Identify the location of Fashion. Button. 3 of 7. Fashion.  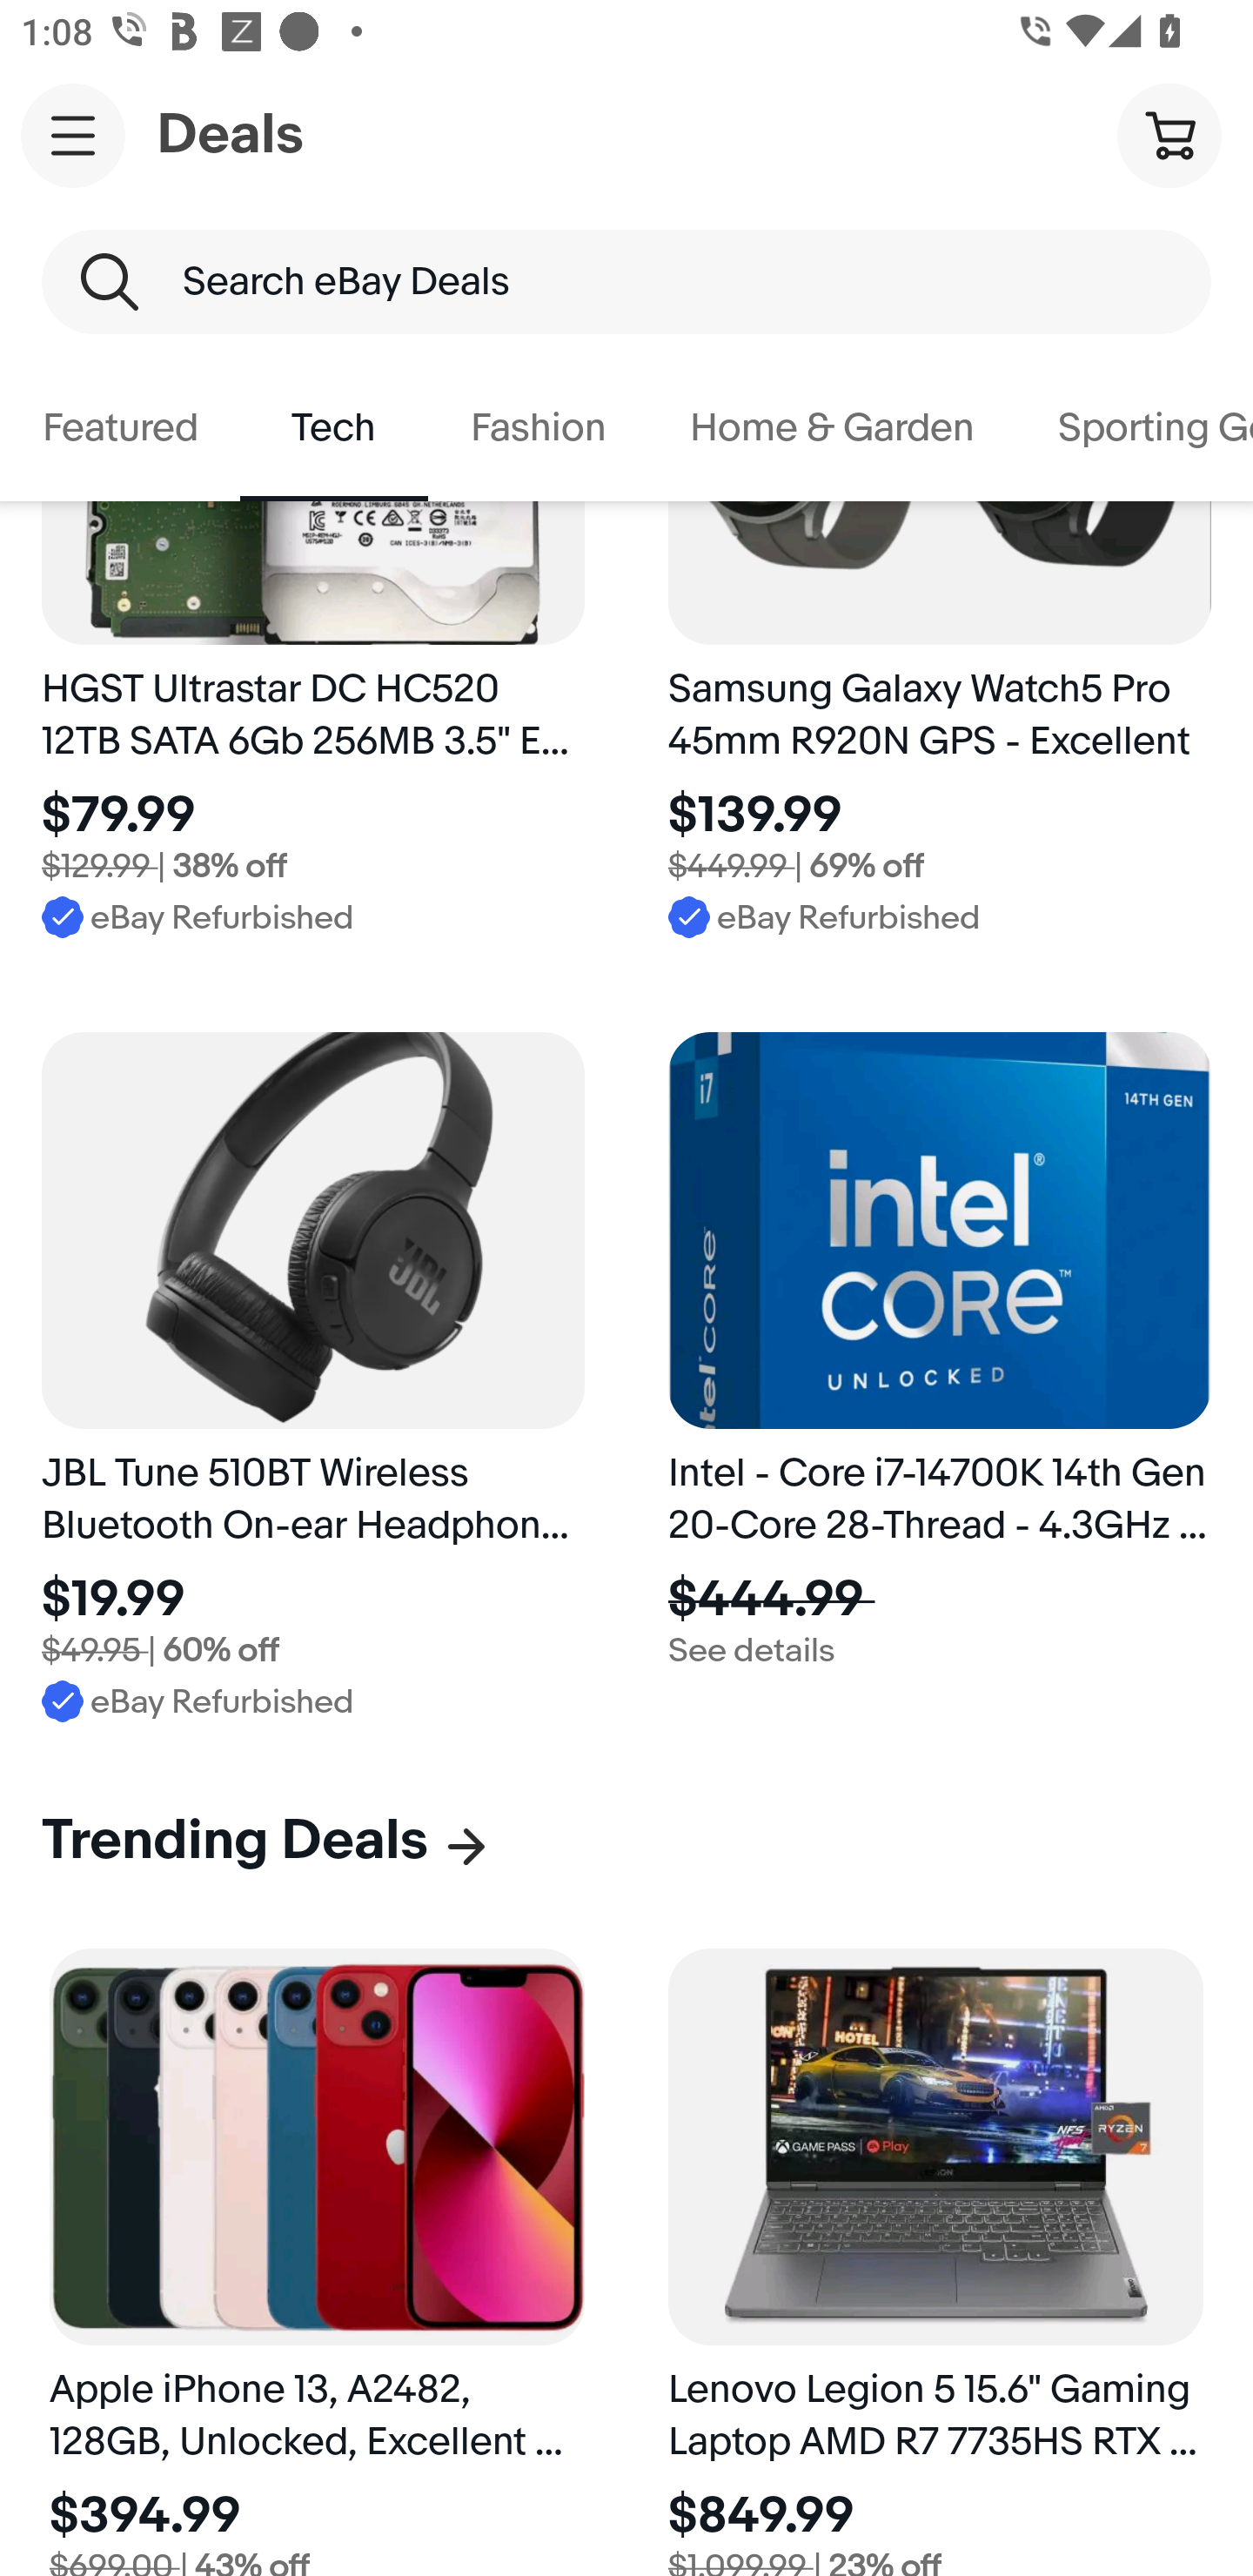
(538, 428).